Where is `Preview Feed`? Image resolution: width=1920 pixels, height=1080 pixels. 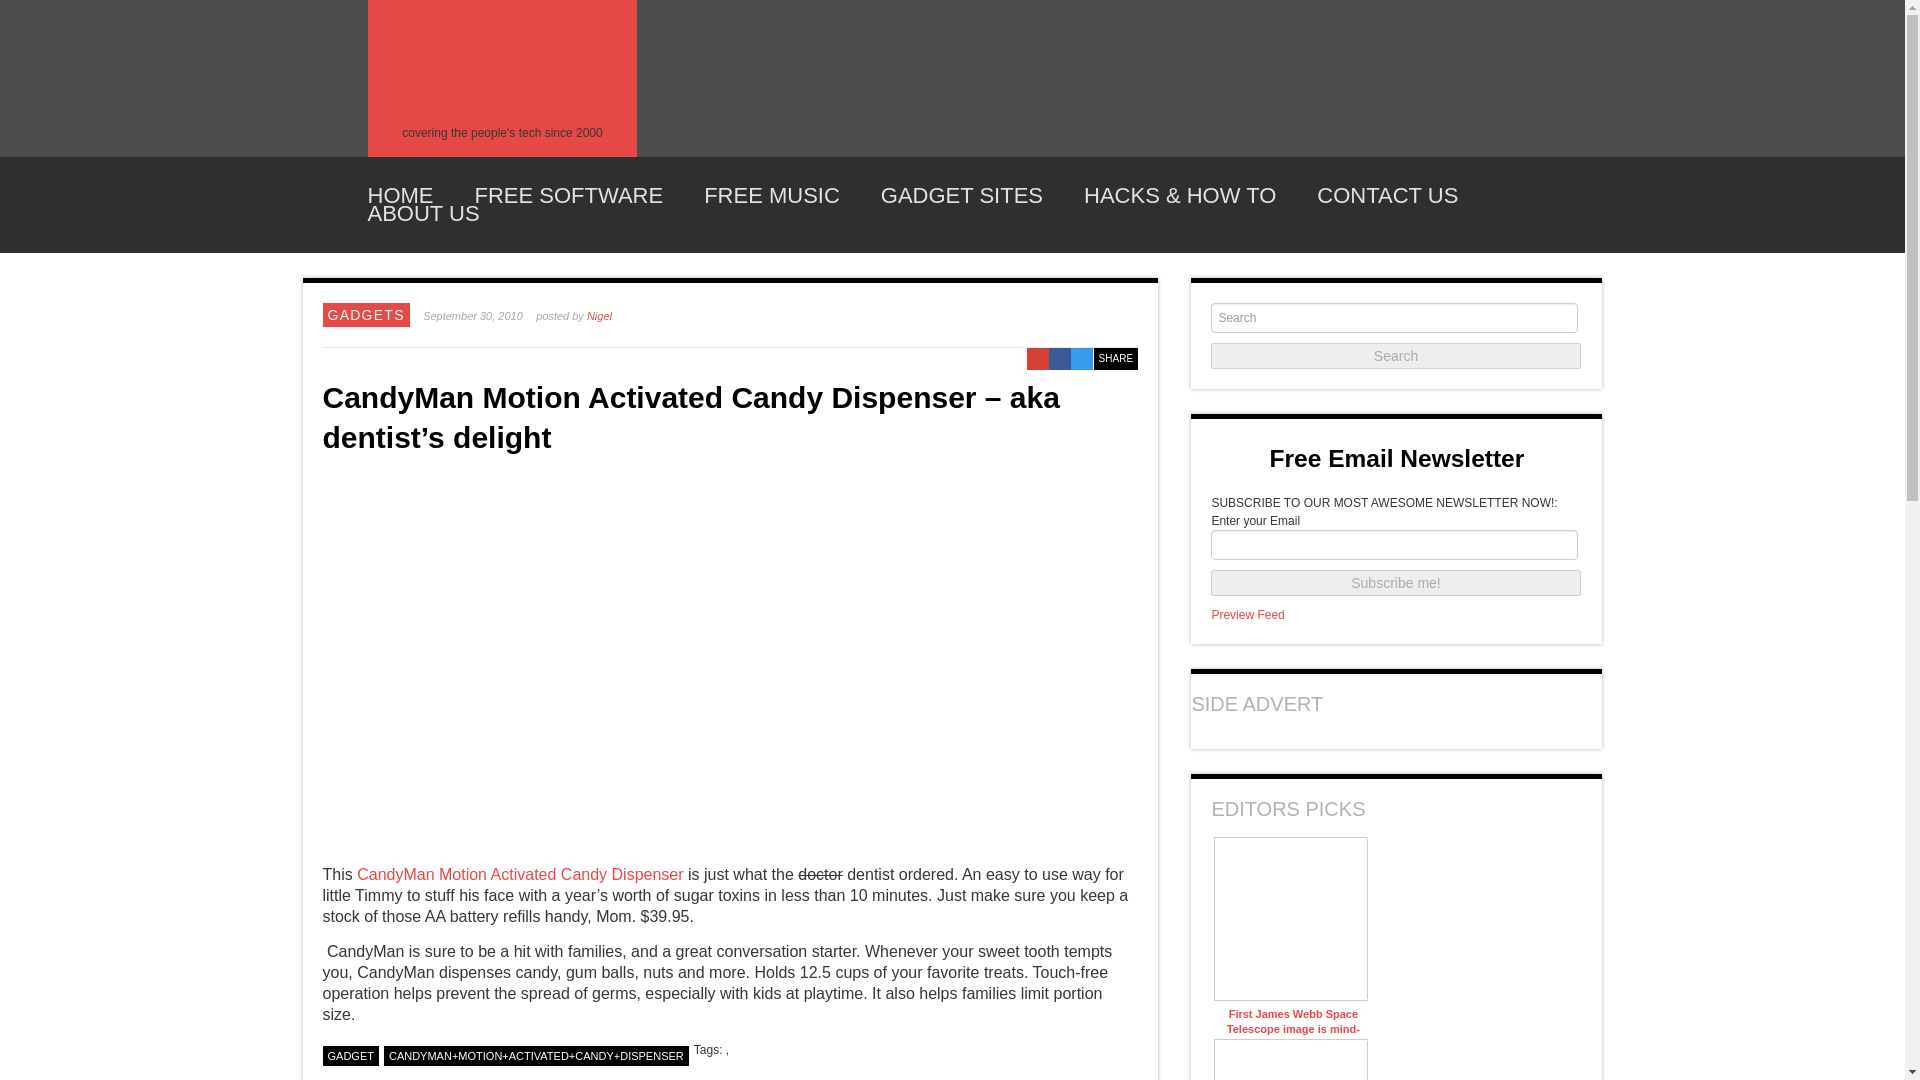 Preview Feed is located at coordinates (1248, 615).